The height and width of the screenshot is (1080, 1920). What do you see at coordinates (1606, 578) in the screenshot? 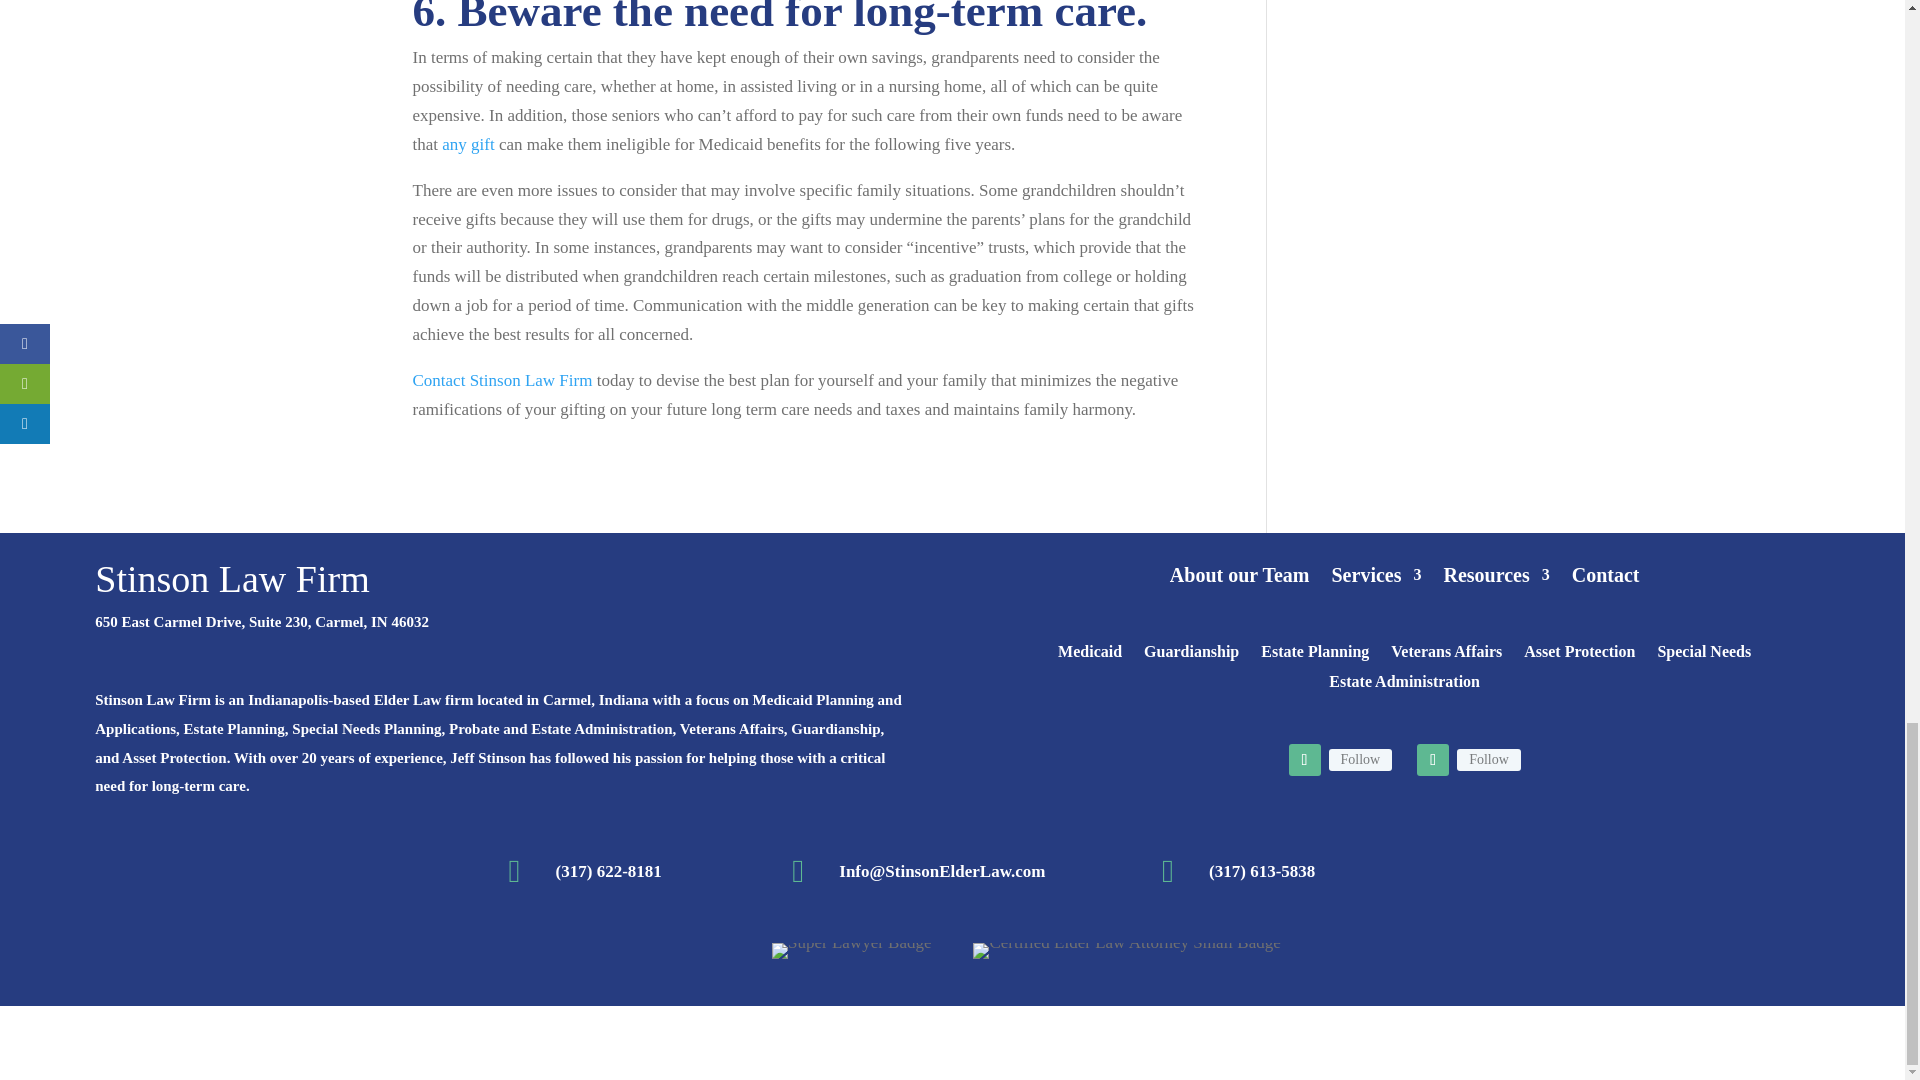
I see `Contact` at bounding box center [1606, 578].